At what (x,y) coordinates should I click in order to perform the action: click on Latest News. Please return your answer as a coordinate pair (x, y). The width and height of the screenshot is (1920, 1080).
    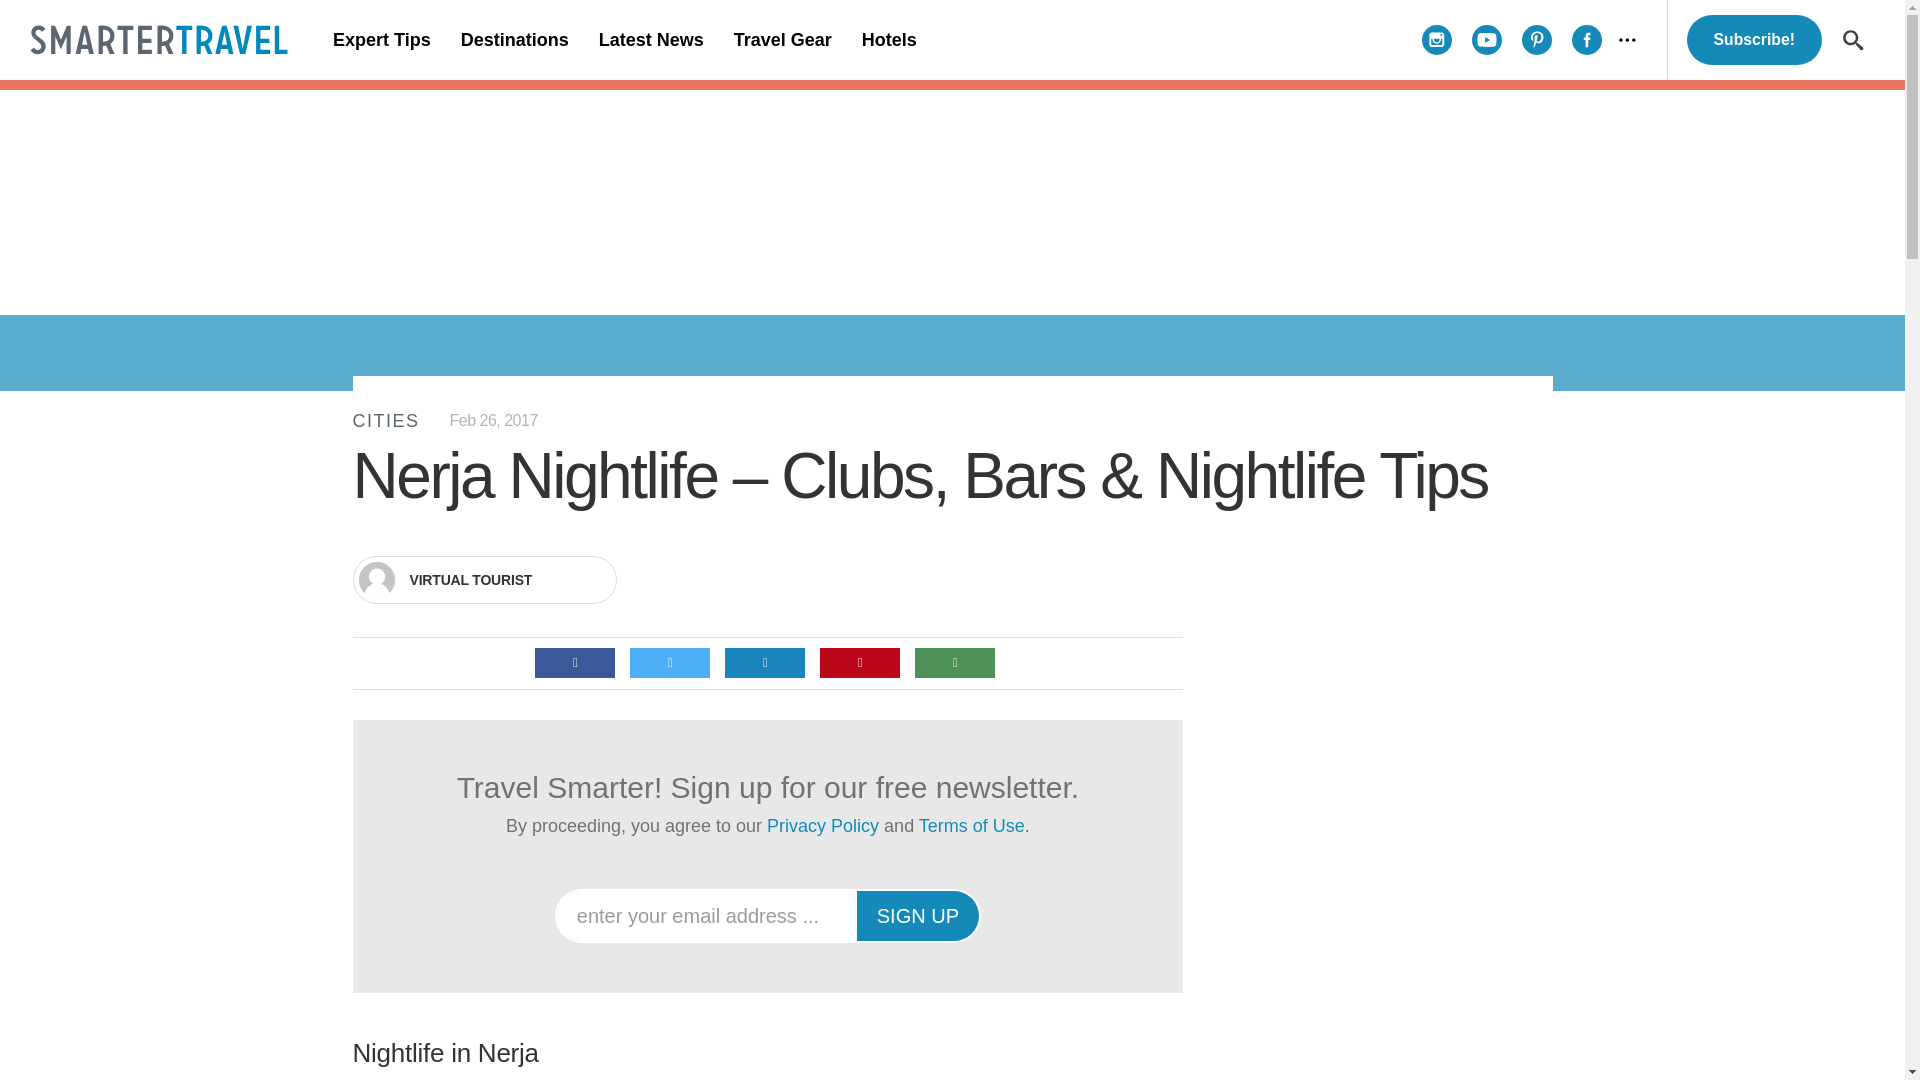
    Looking at the image, I should click on (650, 40).